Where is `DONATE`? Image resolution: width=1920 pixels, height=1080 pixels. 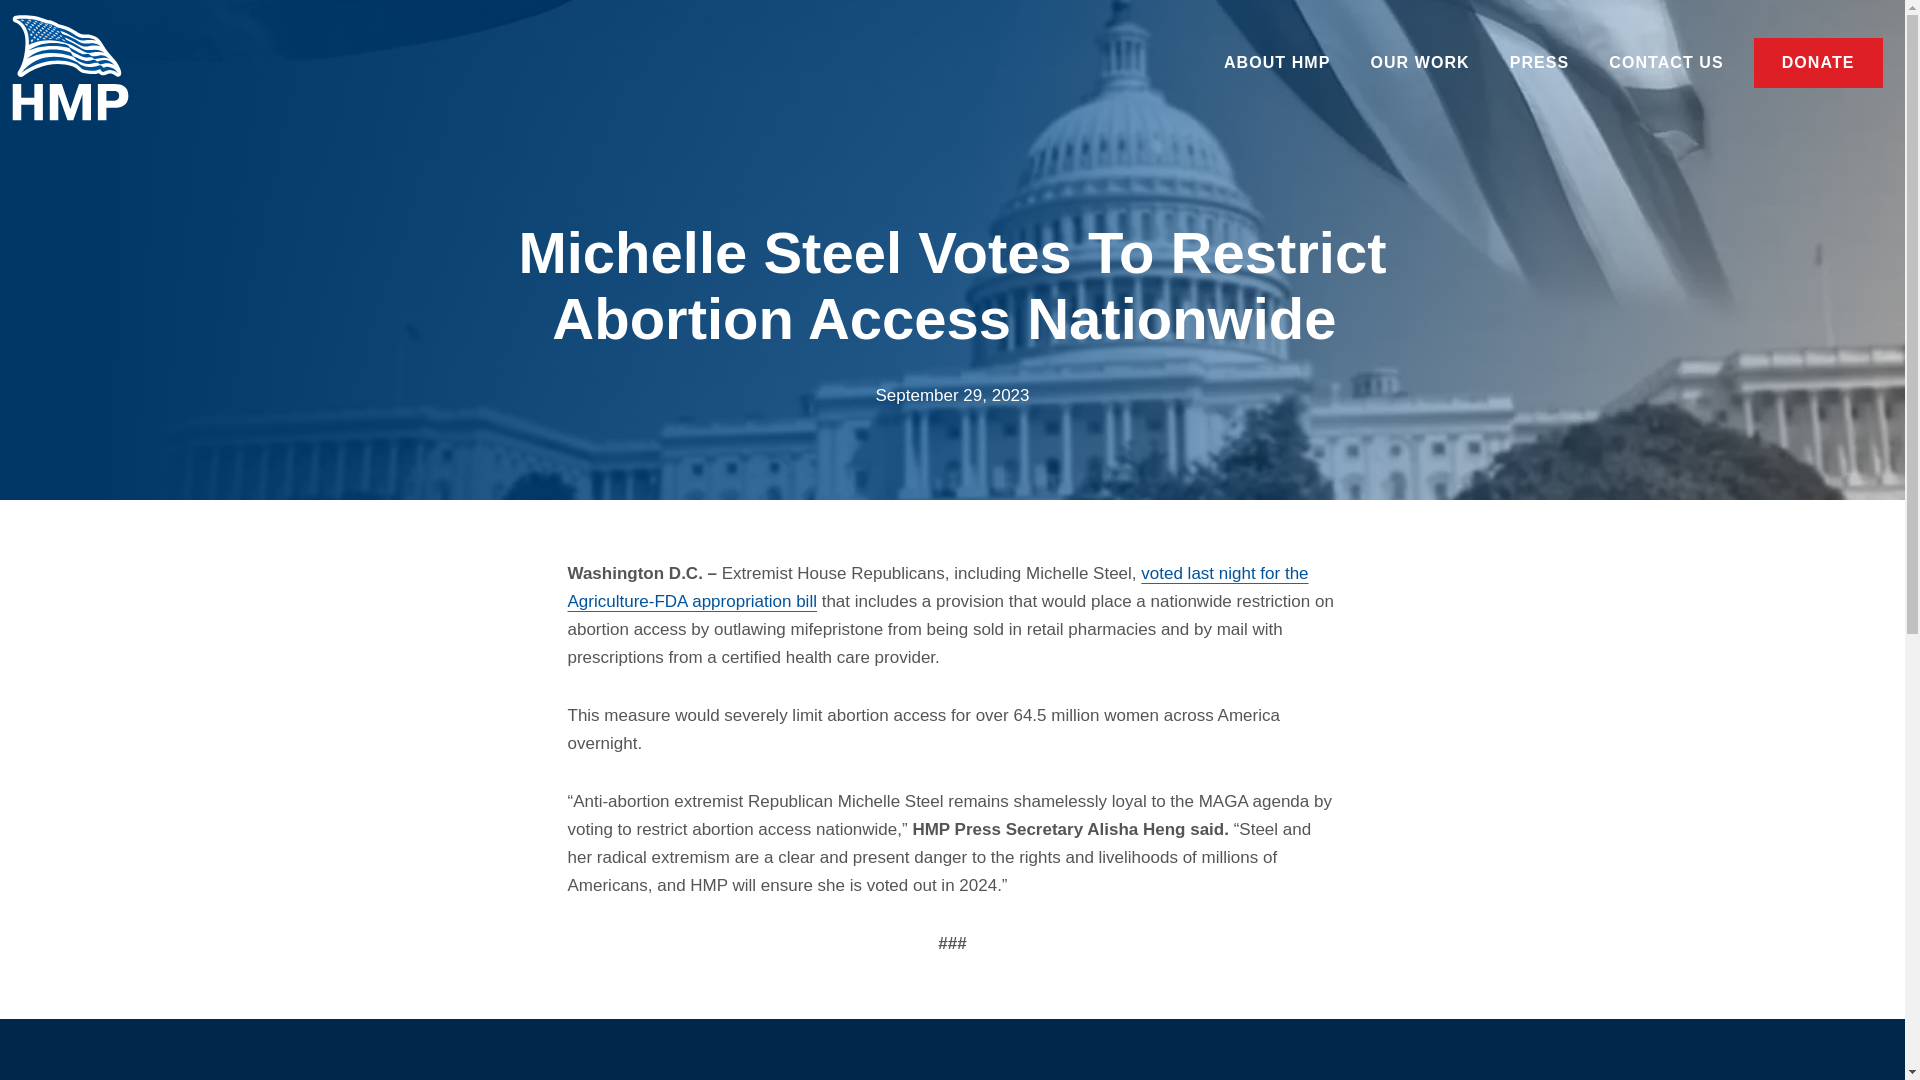
DONATE is located at coordinates (1813, 62).